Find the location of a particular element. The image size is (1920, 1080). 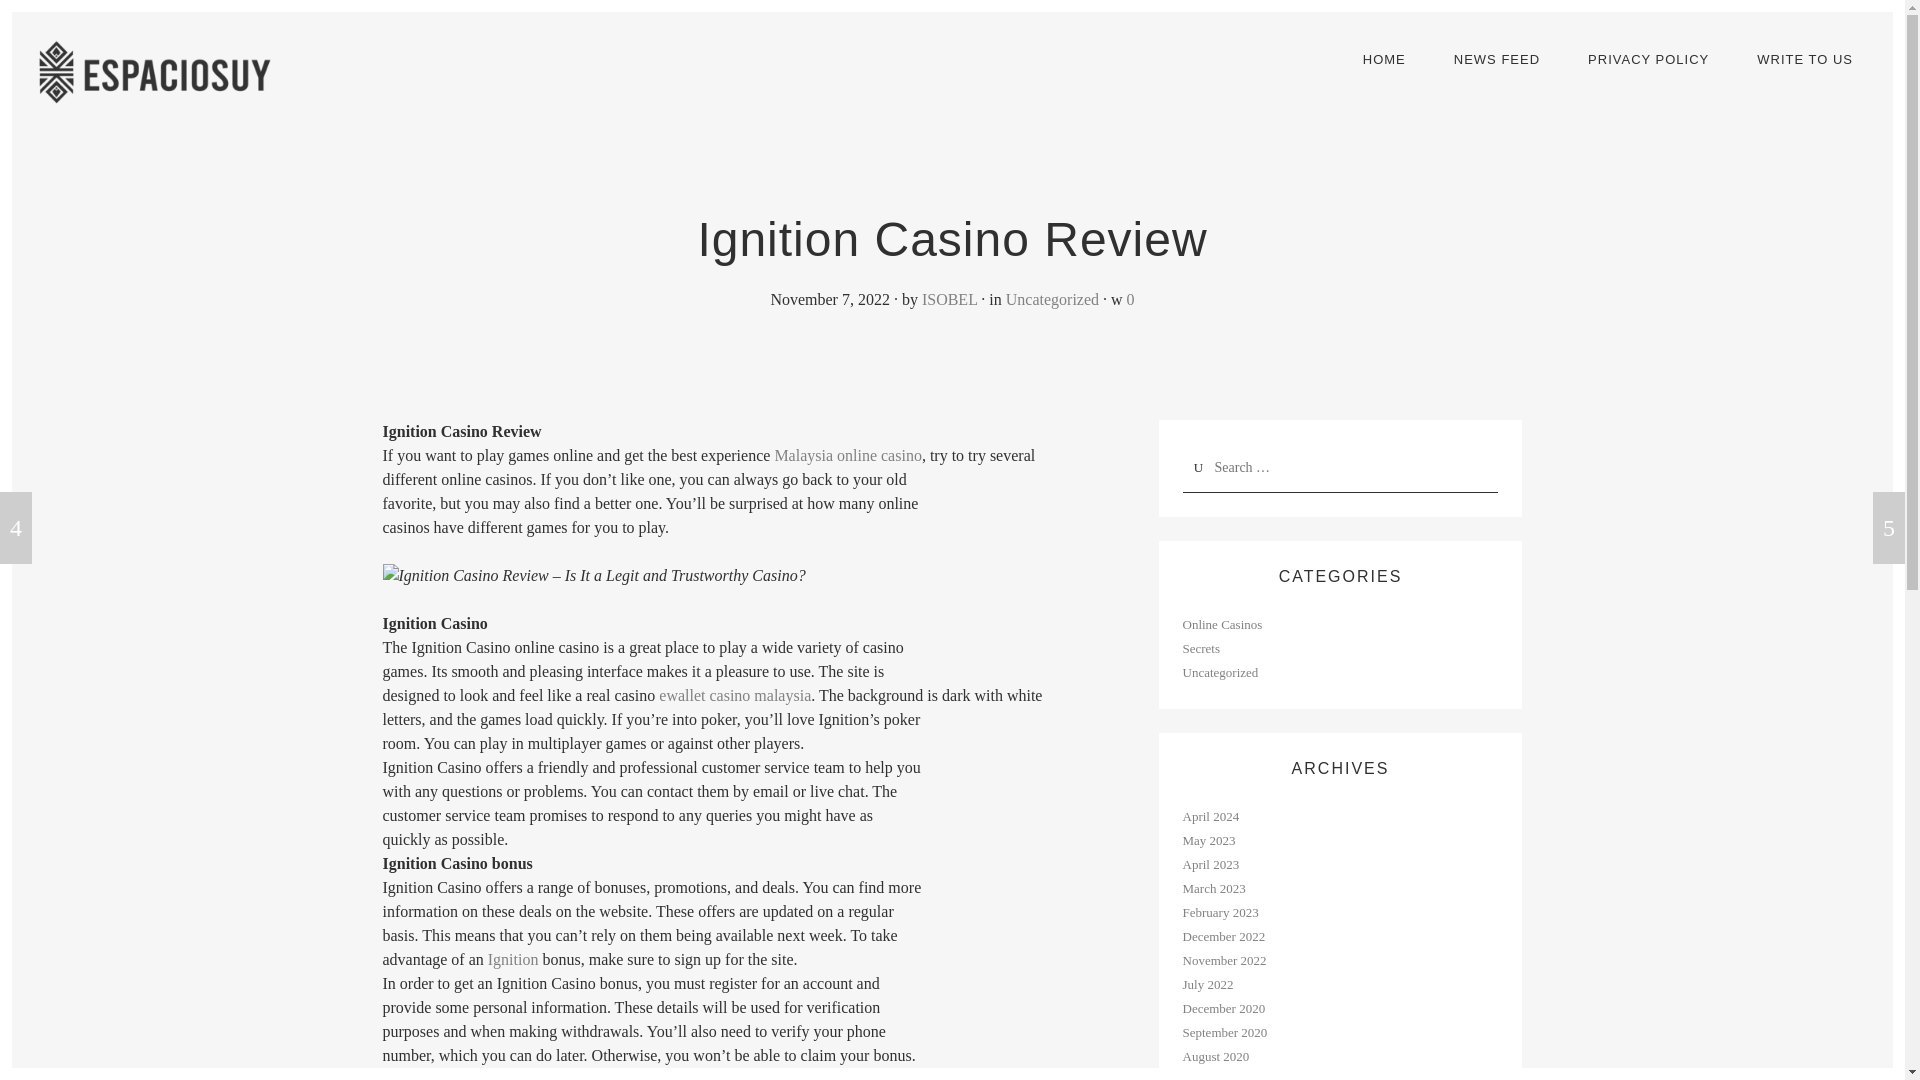

September 2020 is located at coordinates (1224, 1032).